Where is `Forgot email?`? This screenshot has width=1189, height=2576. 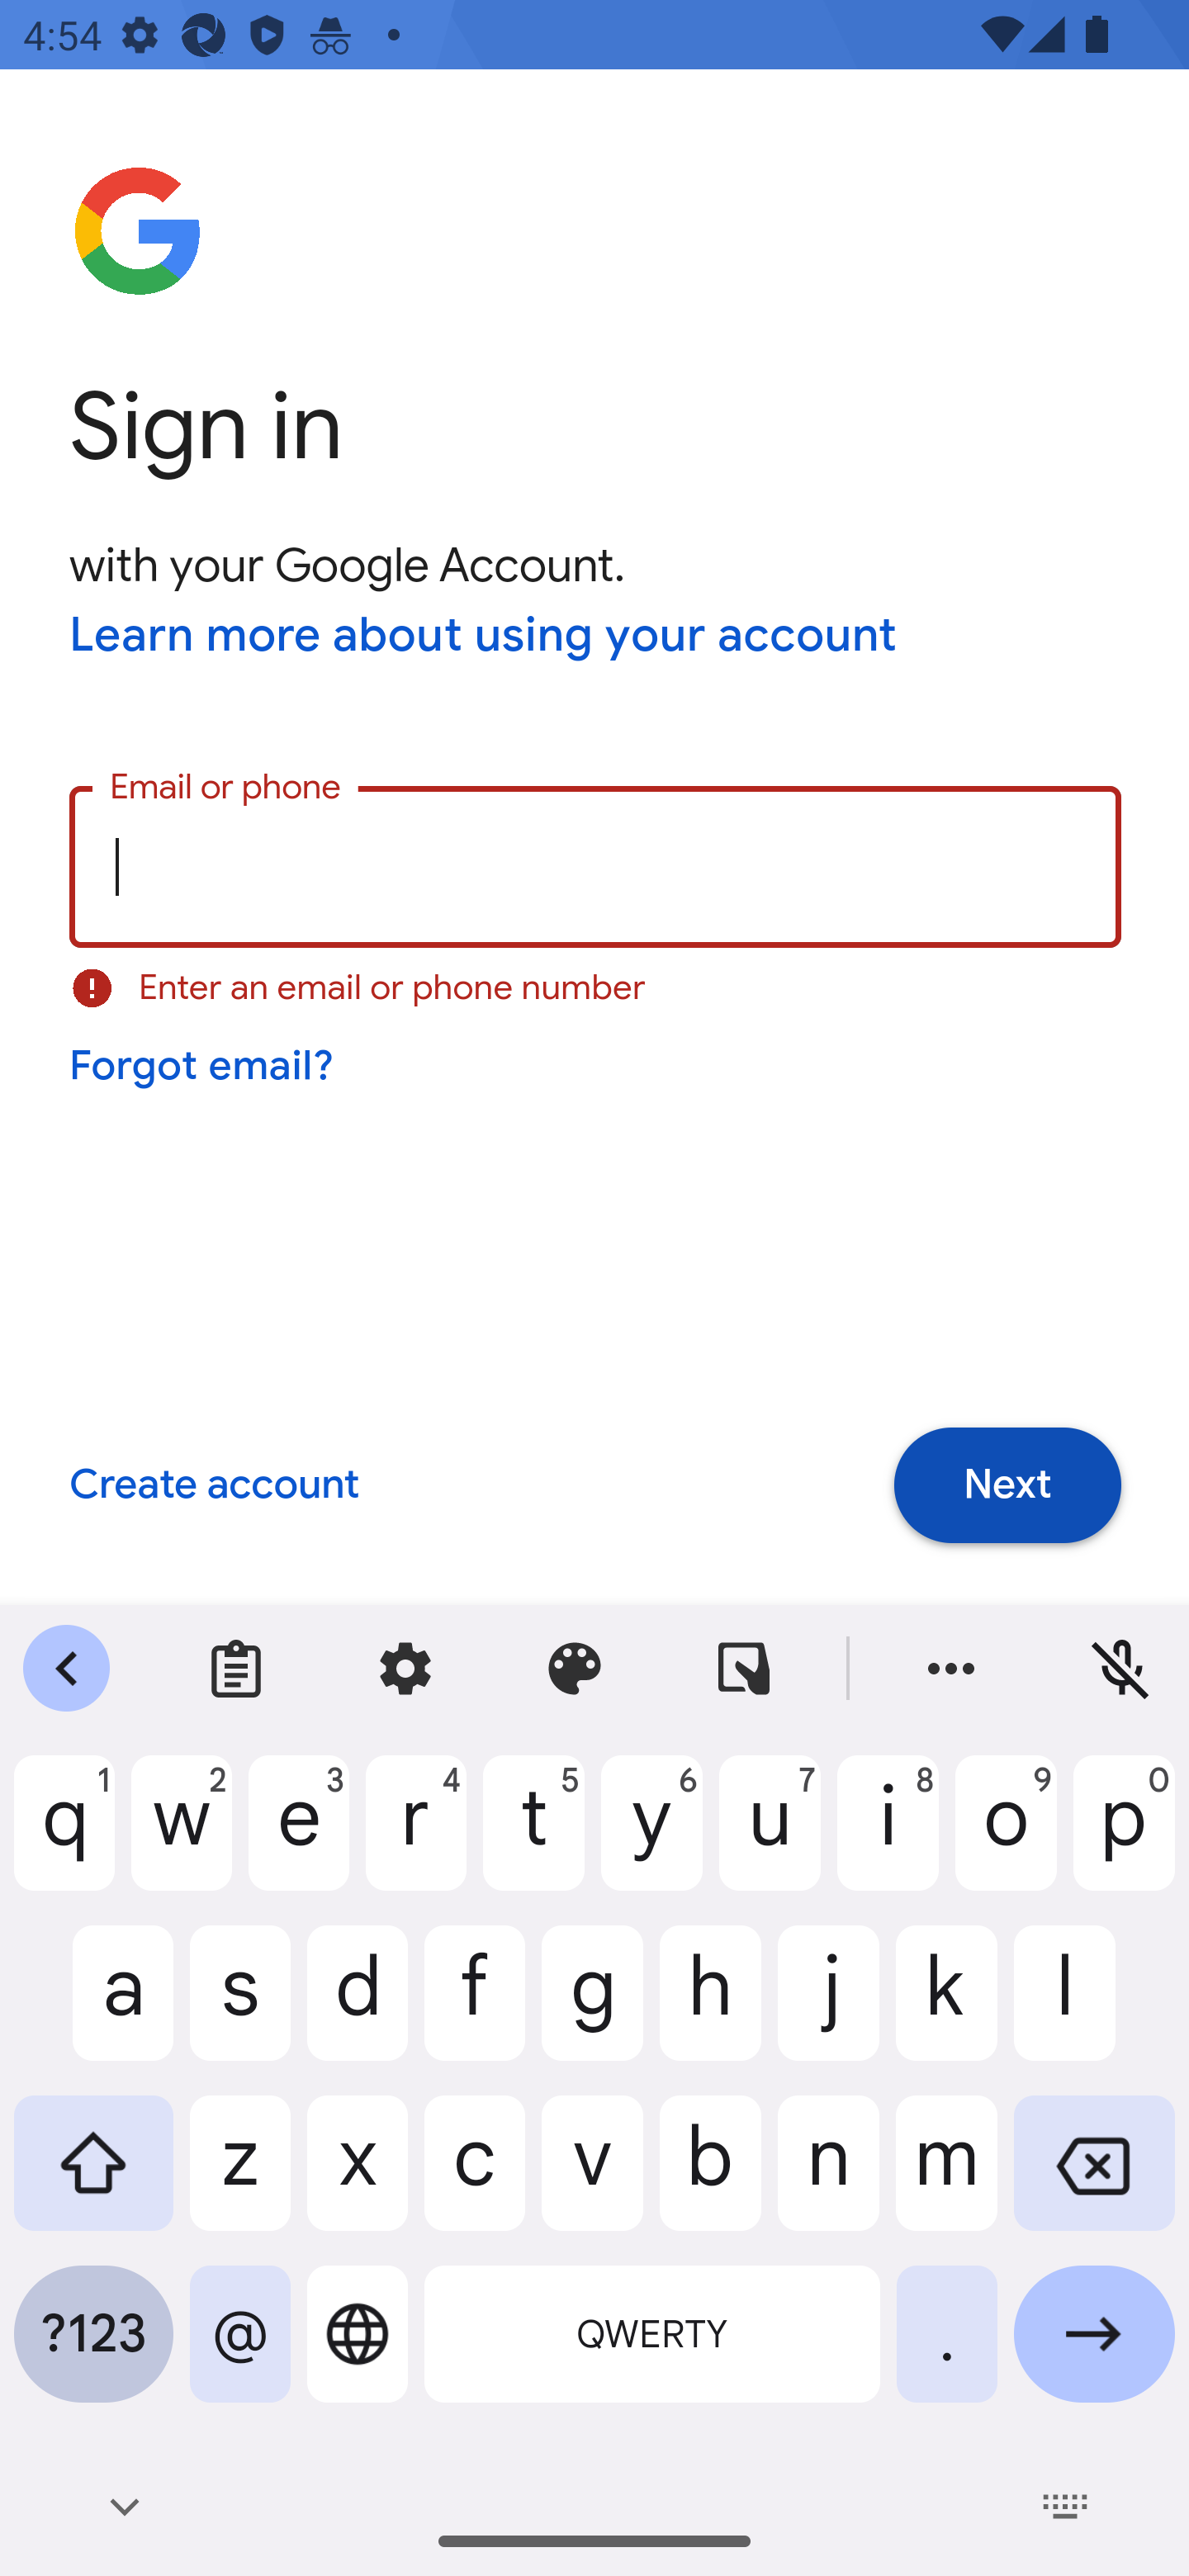
Forgot email? is located at coordinates (203, 1066).